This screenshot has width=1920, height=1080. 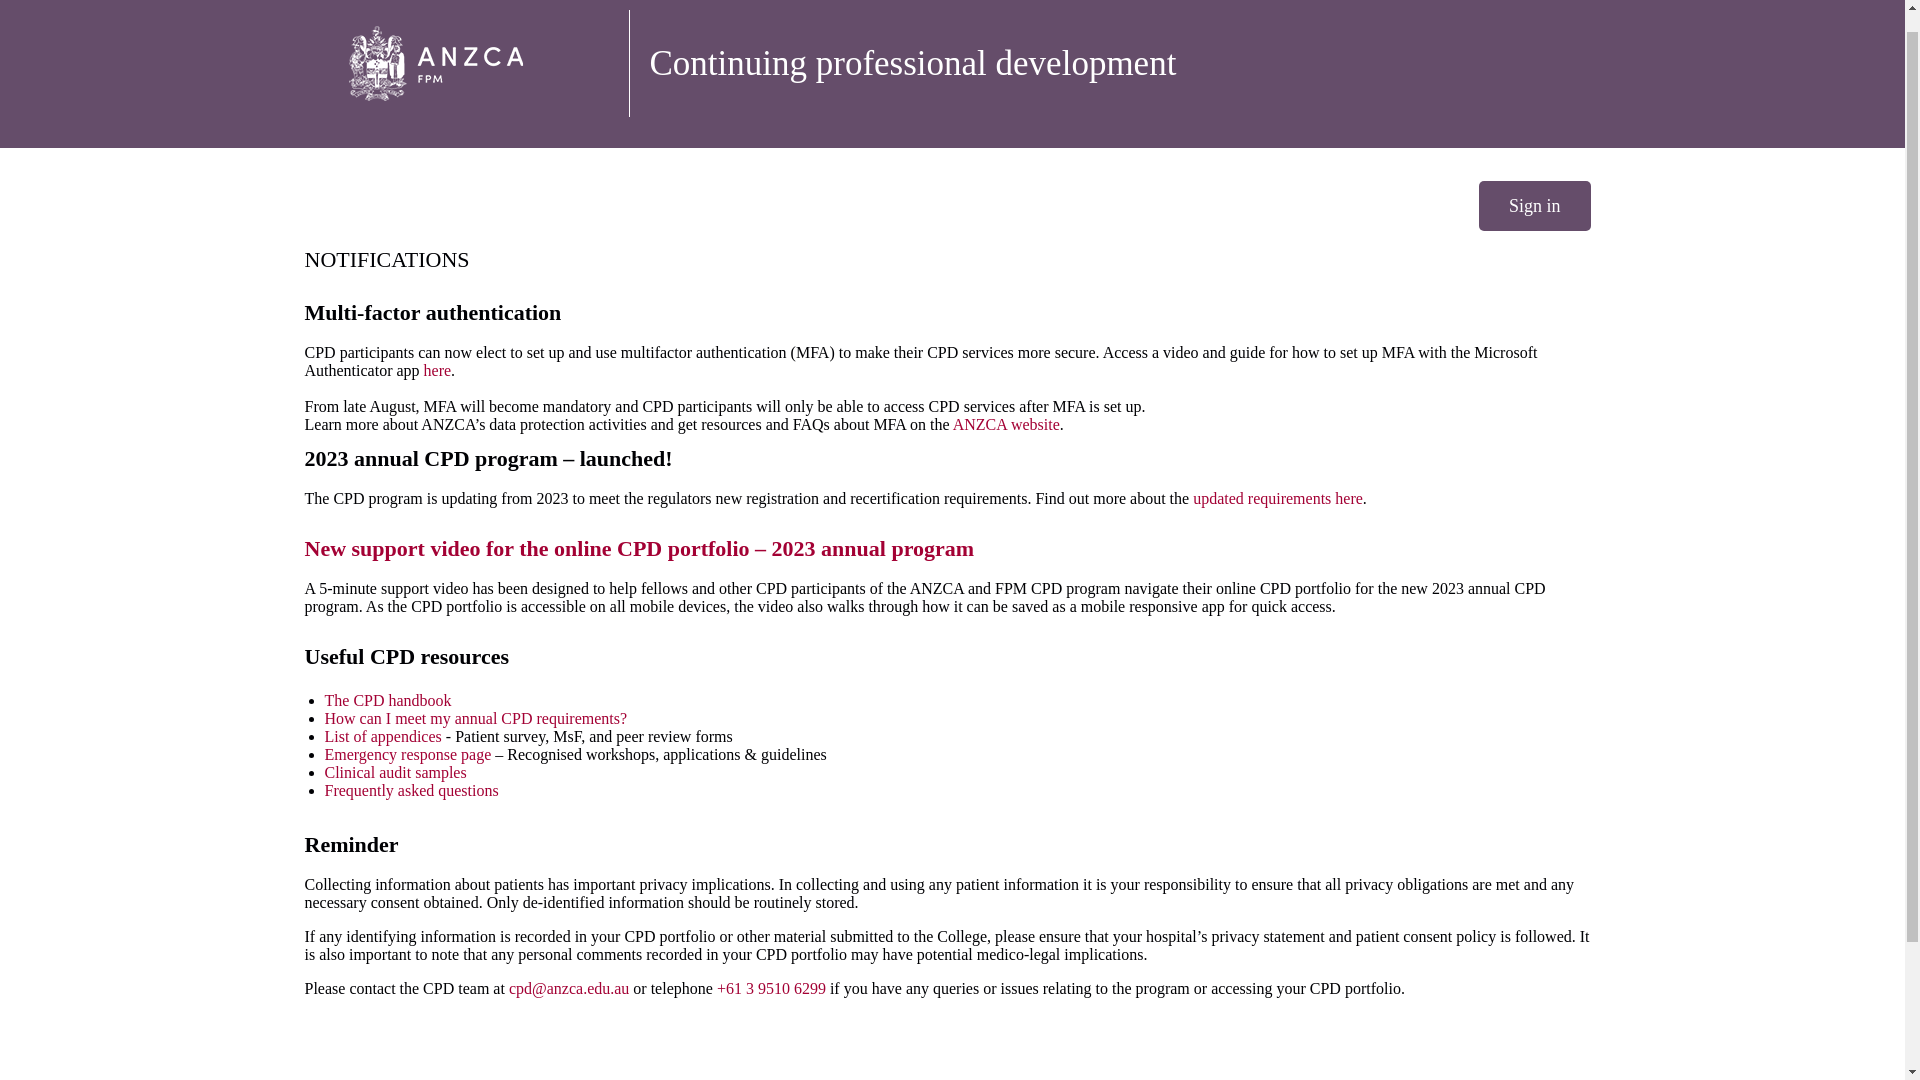 What do you see at coordinates (382, 736) in the screenshot?
I see `List of appendices` at bounding box center [382, 736].